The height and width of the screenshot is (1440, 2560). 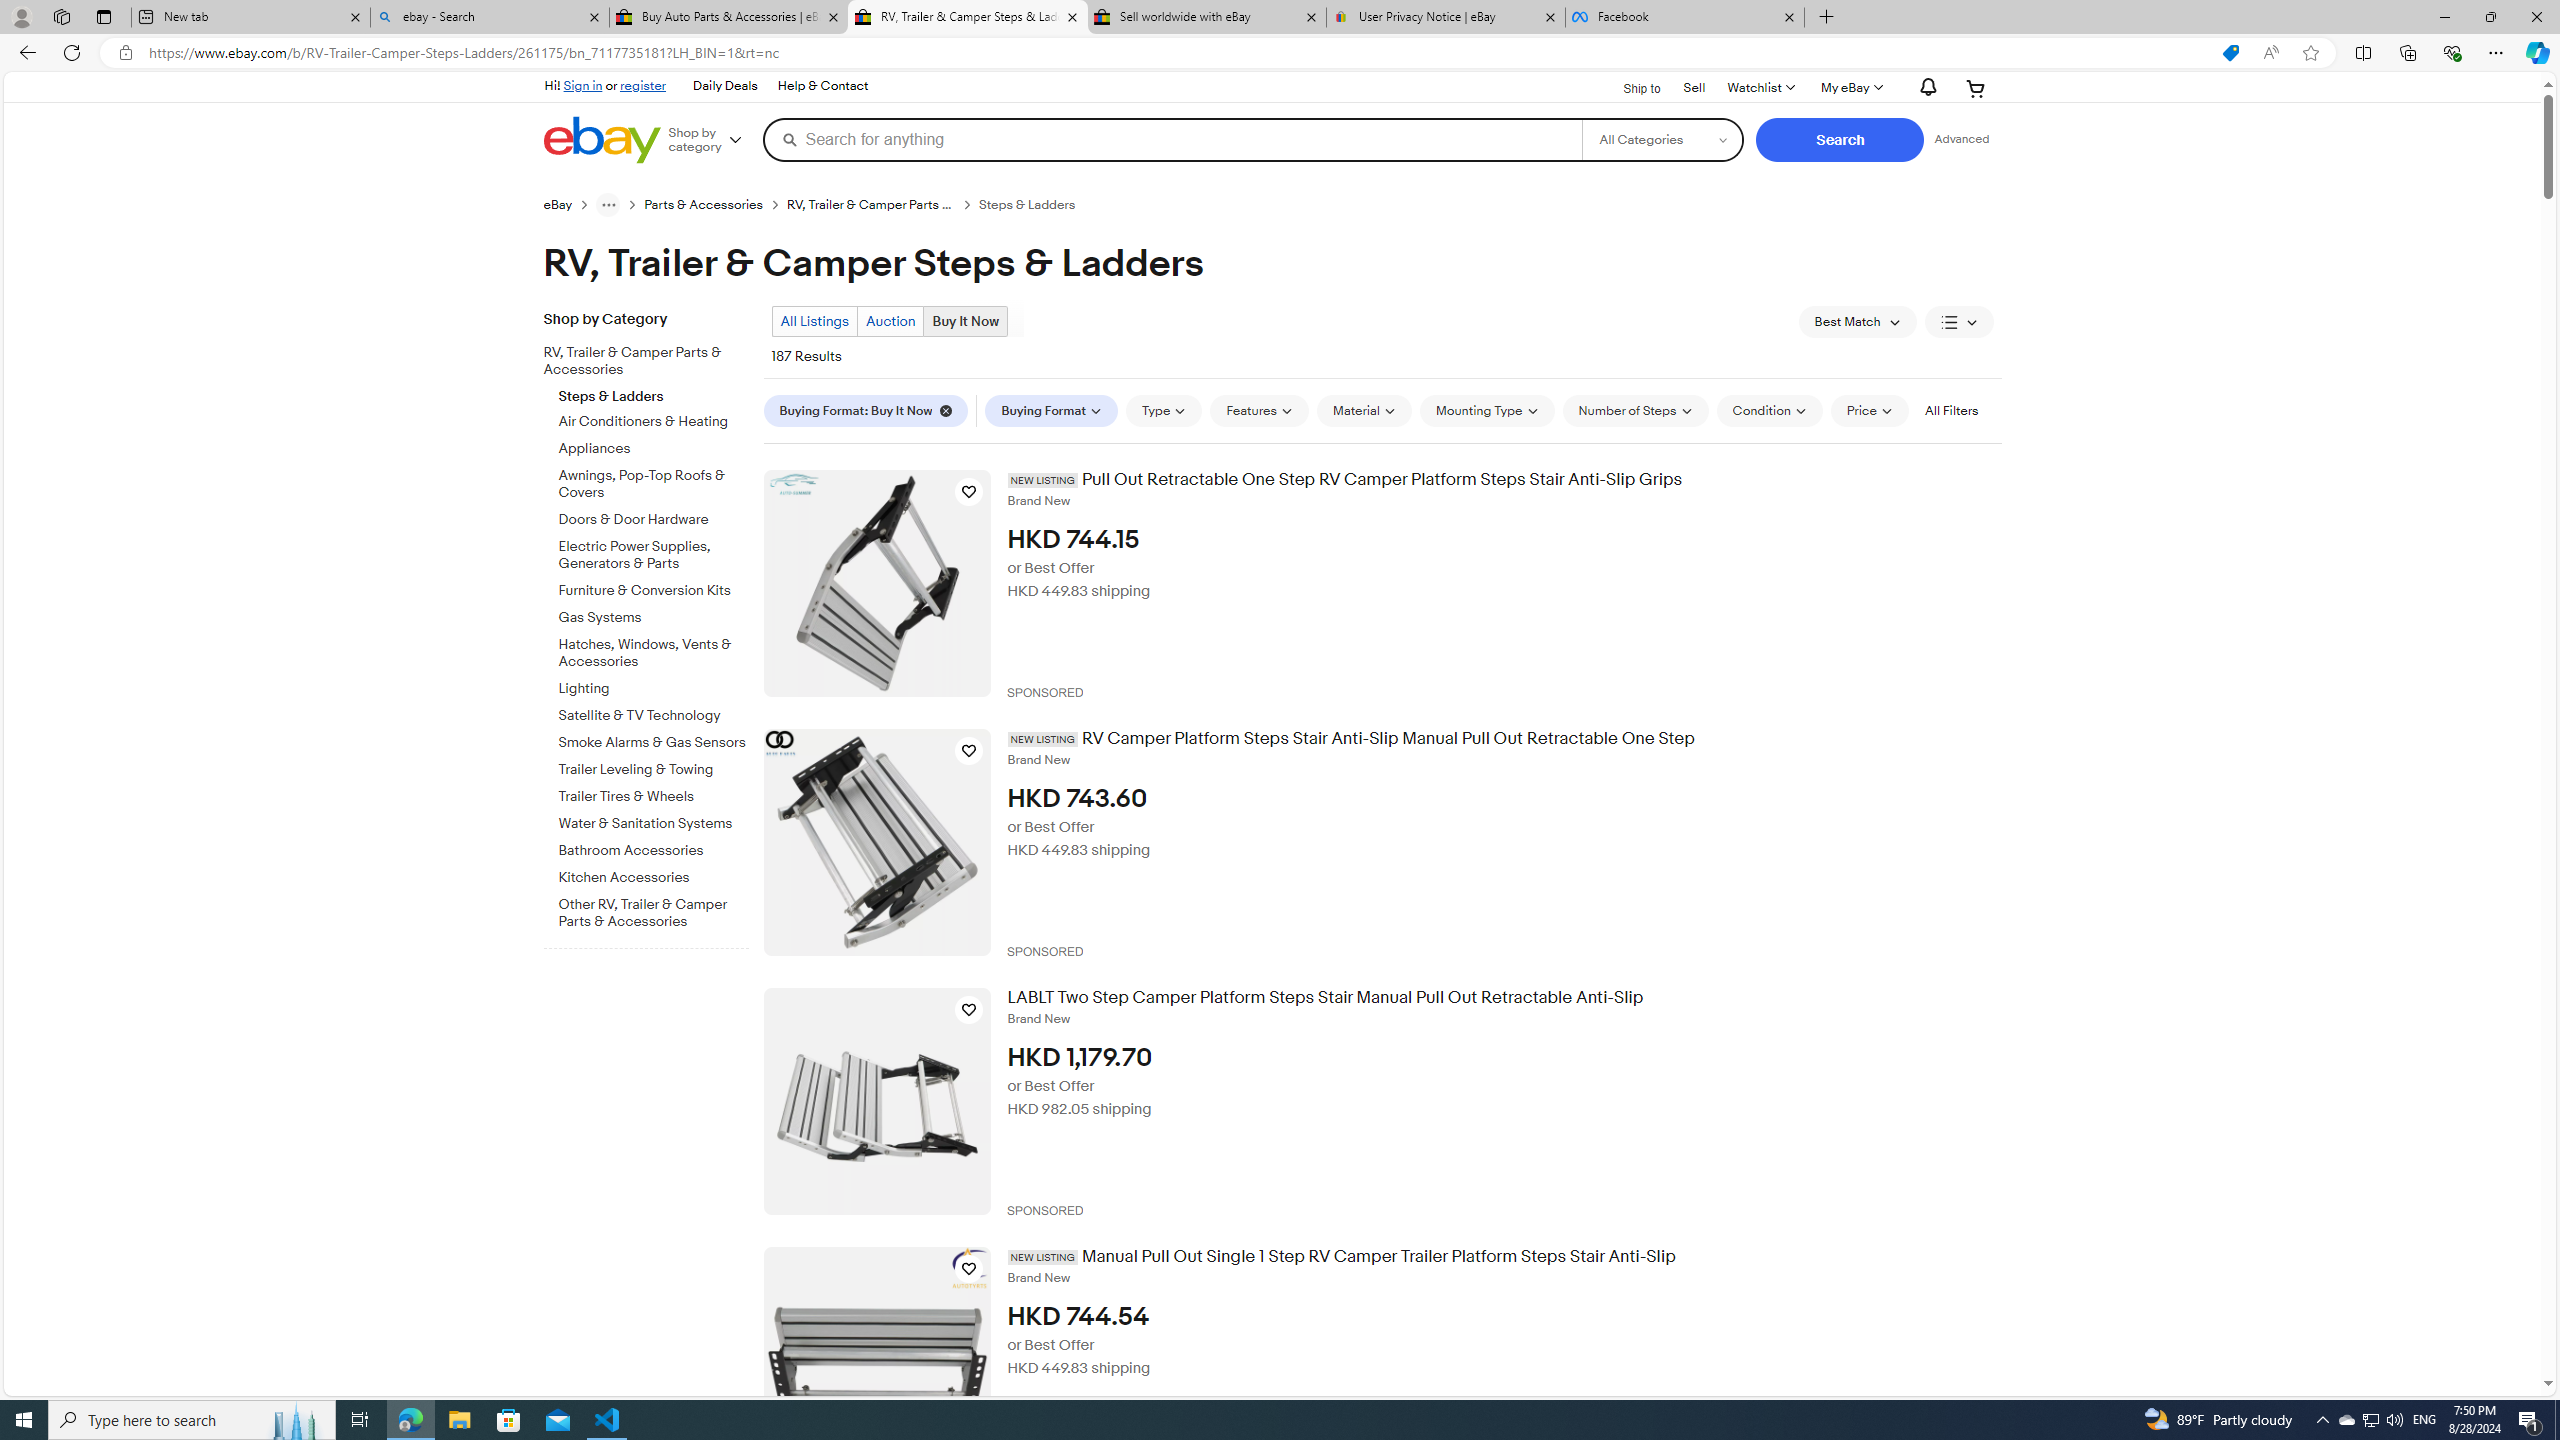 I want to click on Parts & Accessories, so click(x=716, y=204).